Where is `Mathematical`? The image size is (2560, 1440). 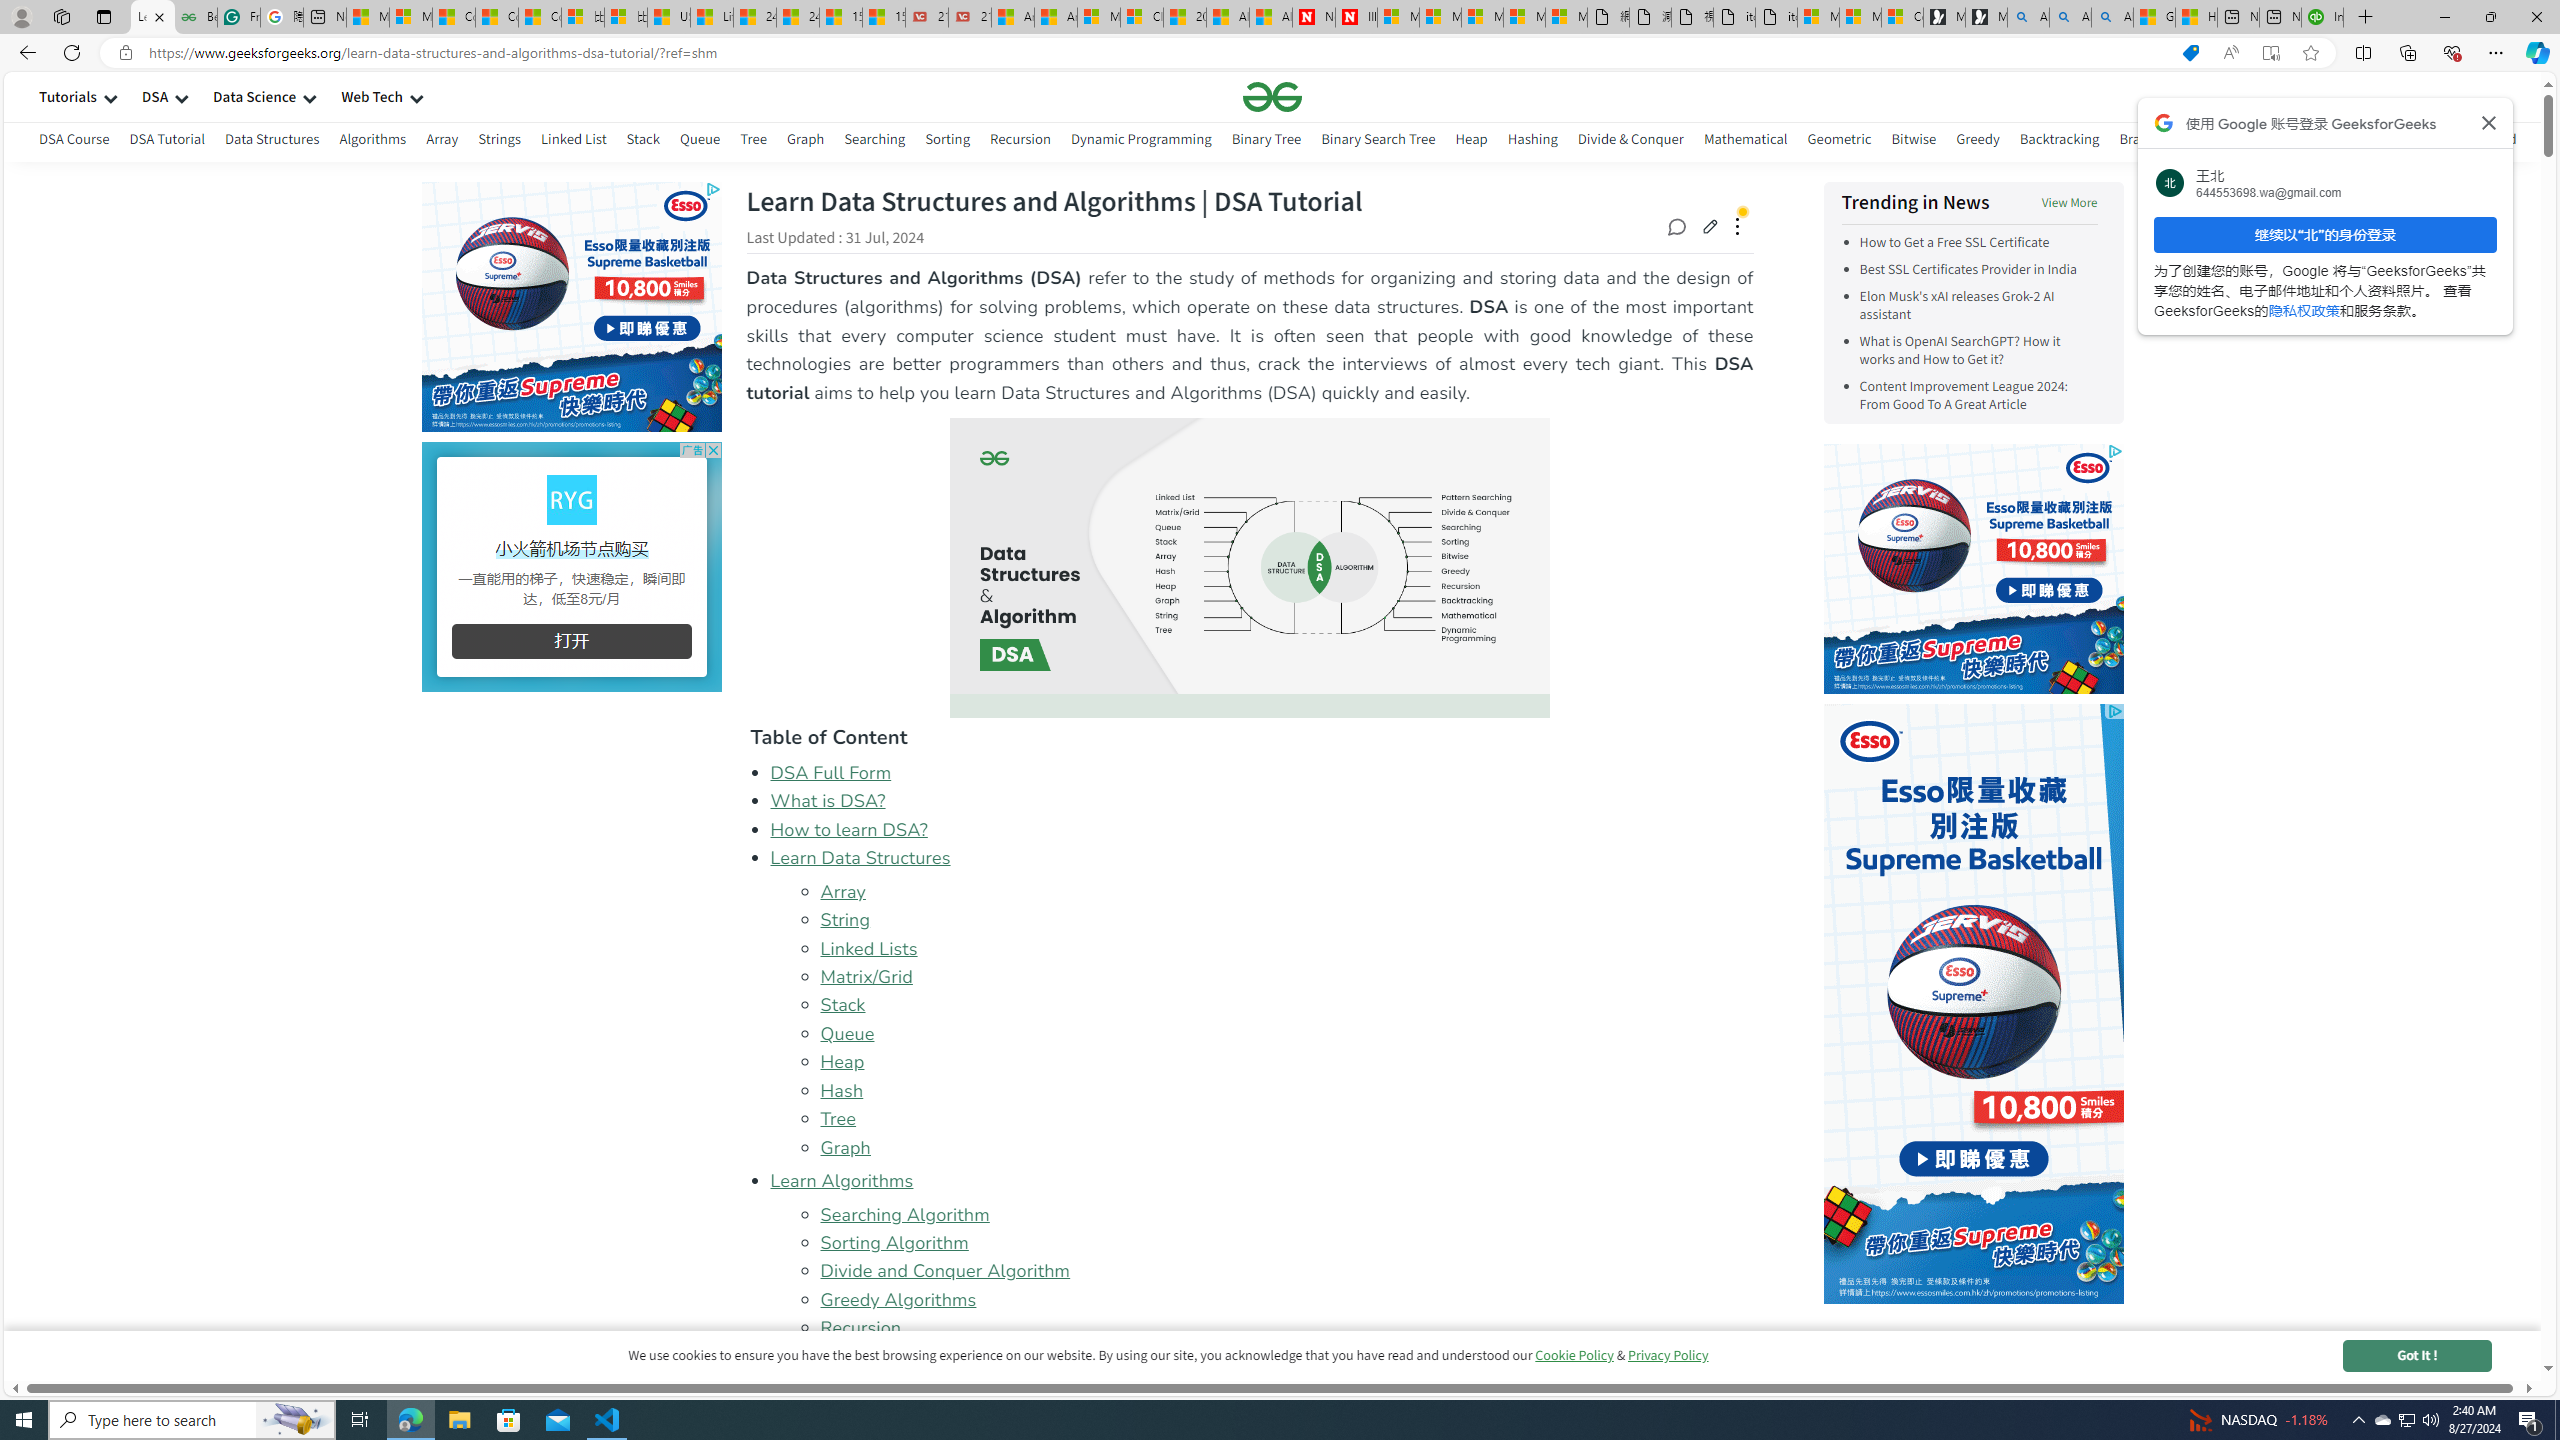 Mathematical is located at coordinates (1744, 142).